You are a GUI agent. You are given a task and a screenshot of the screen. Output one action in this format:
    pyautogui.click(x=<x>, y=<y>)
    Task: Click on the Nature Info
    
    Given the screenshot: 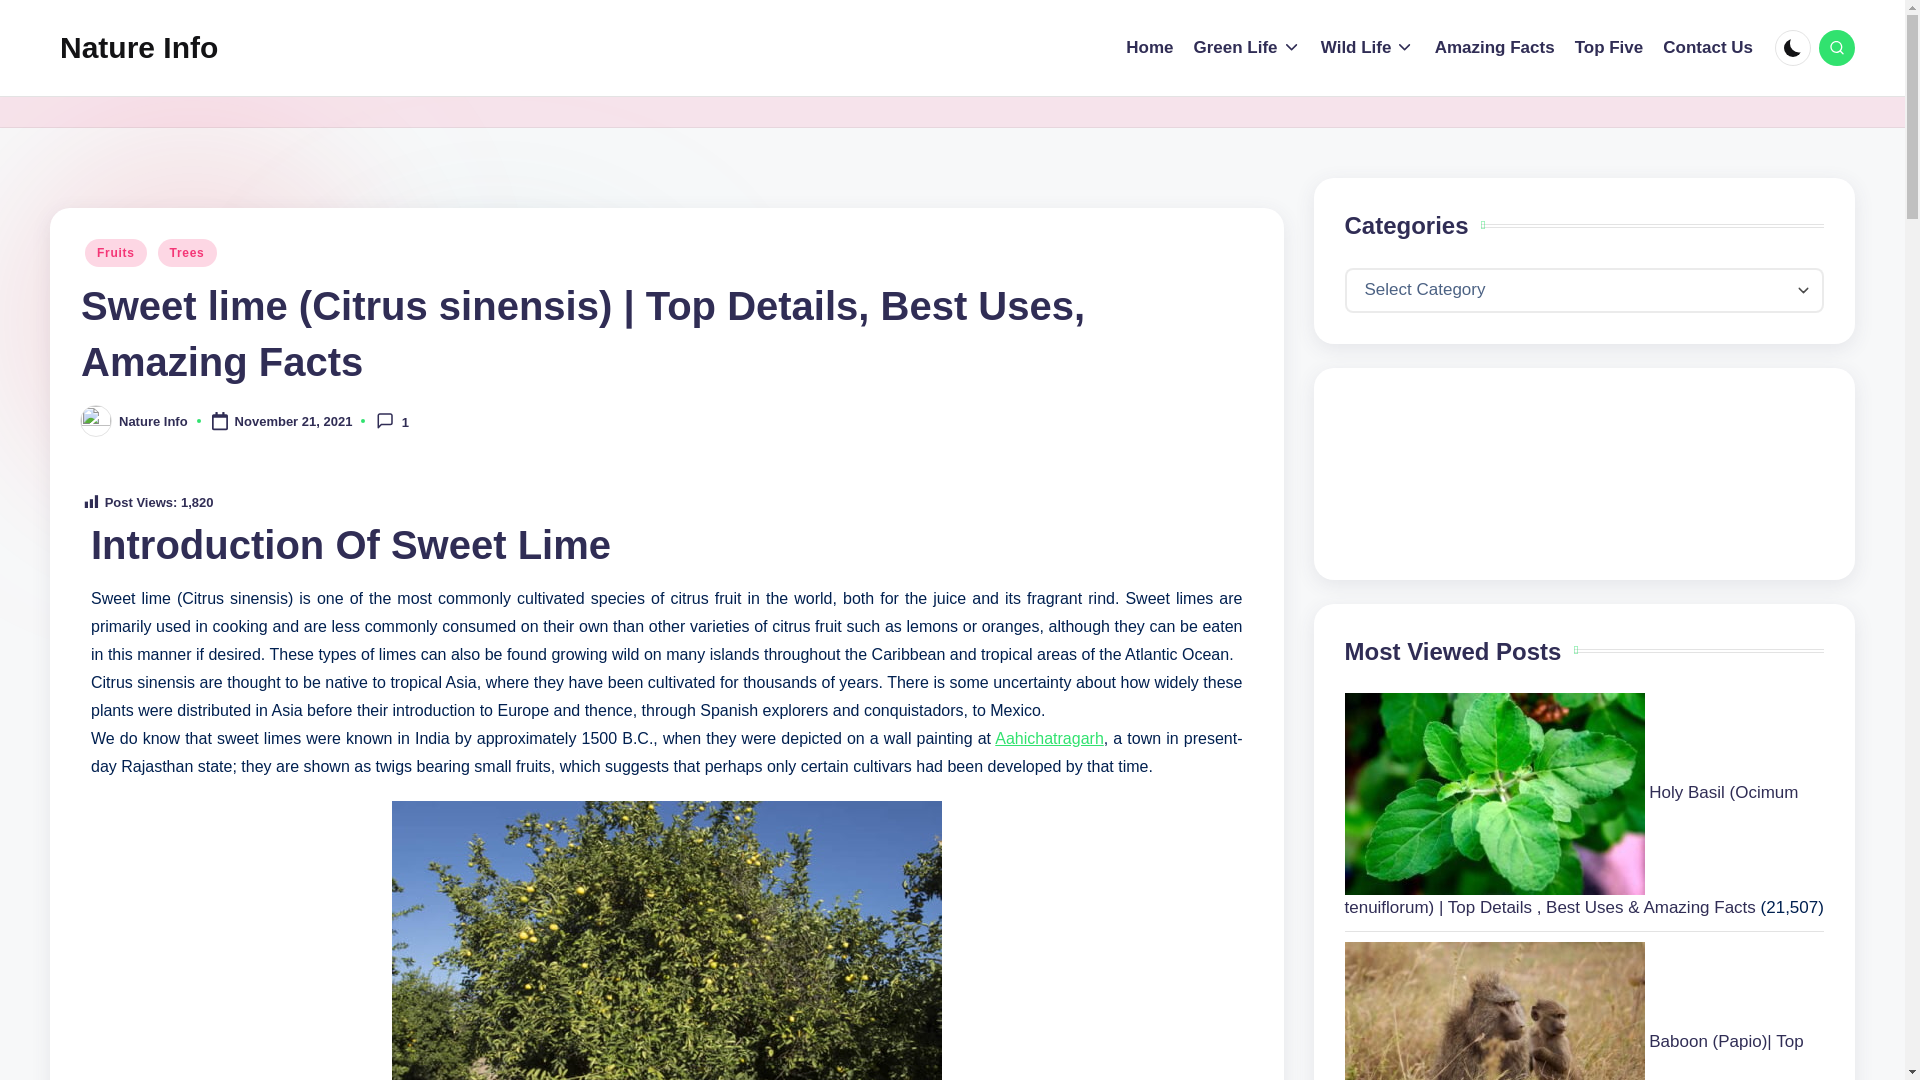 What is the action you would take?
    pyautogui.click(x=154, y=420)
    